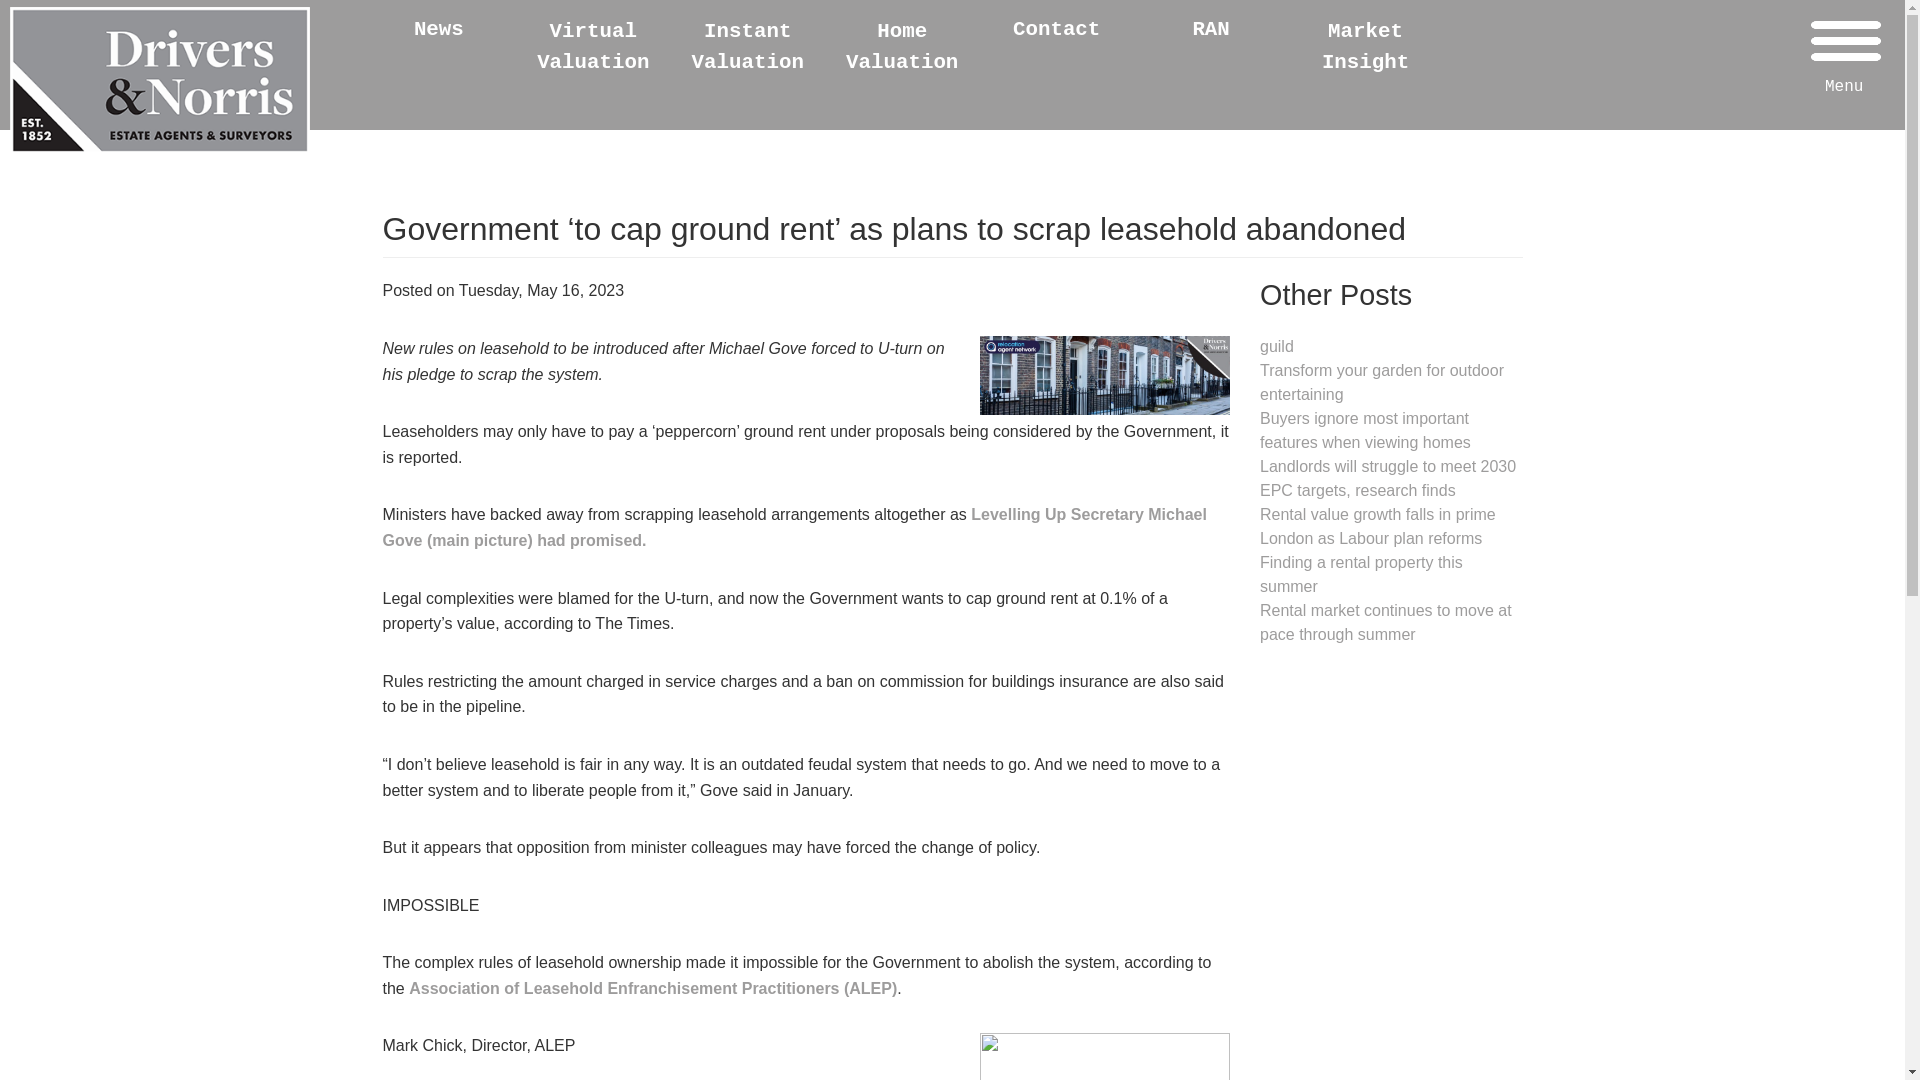 Image resolution: width=1920 pixels, height=1080 pixels. What do you see at coordinates (748, 47) in the screenshot?
I see `Instant Valuation` at bounding box center [748, 47].